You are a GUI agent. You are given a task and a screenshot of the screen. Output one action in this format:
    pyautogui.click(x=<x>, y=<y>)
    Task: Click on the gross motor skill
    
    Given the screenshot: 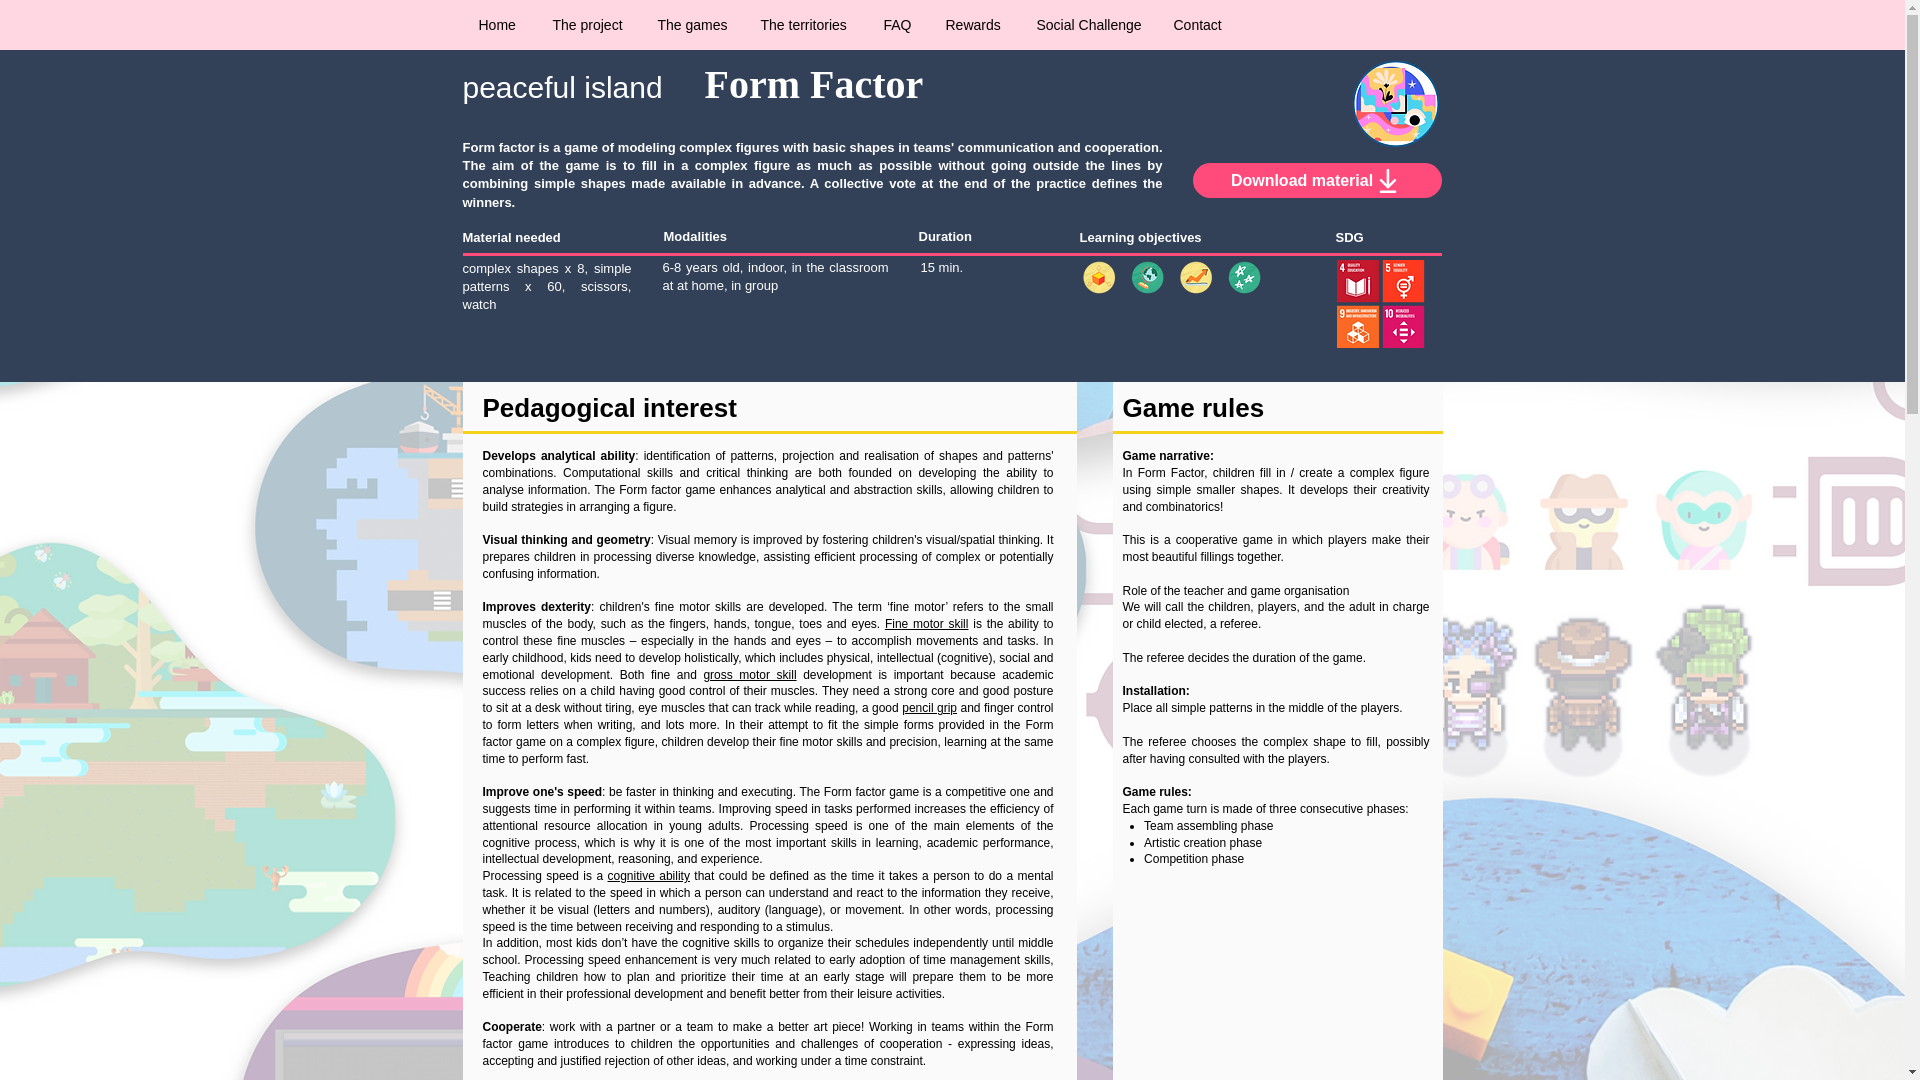 What is the action you would take?
    pyautogui.click(x=749, y=674)
    